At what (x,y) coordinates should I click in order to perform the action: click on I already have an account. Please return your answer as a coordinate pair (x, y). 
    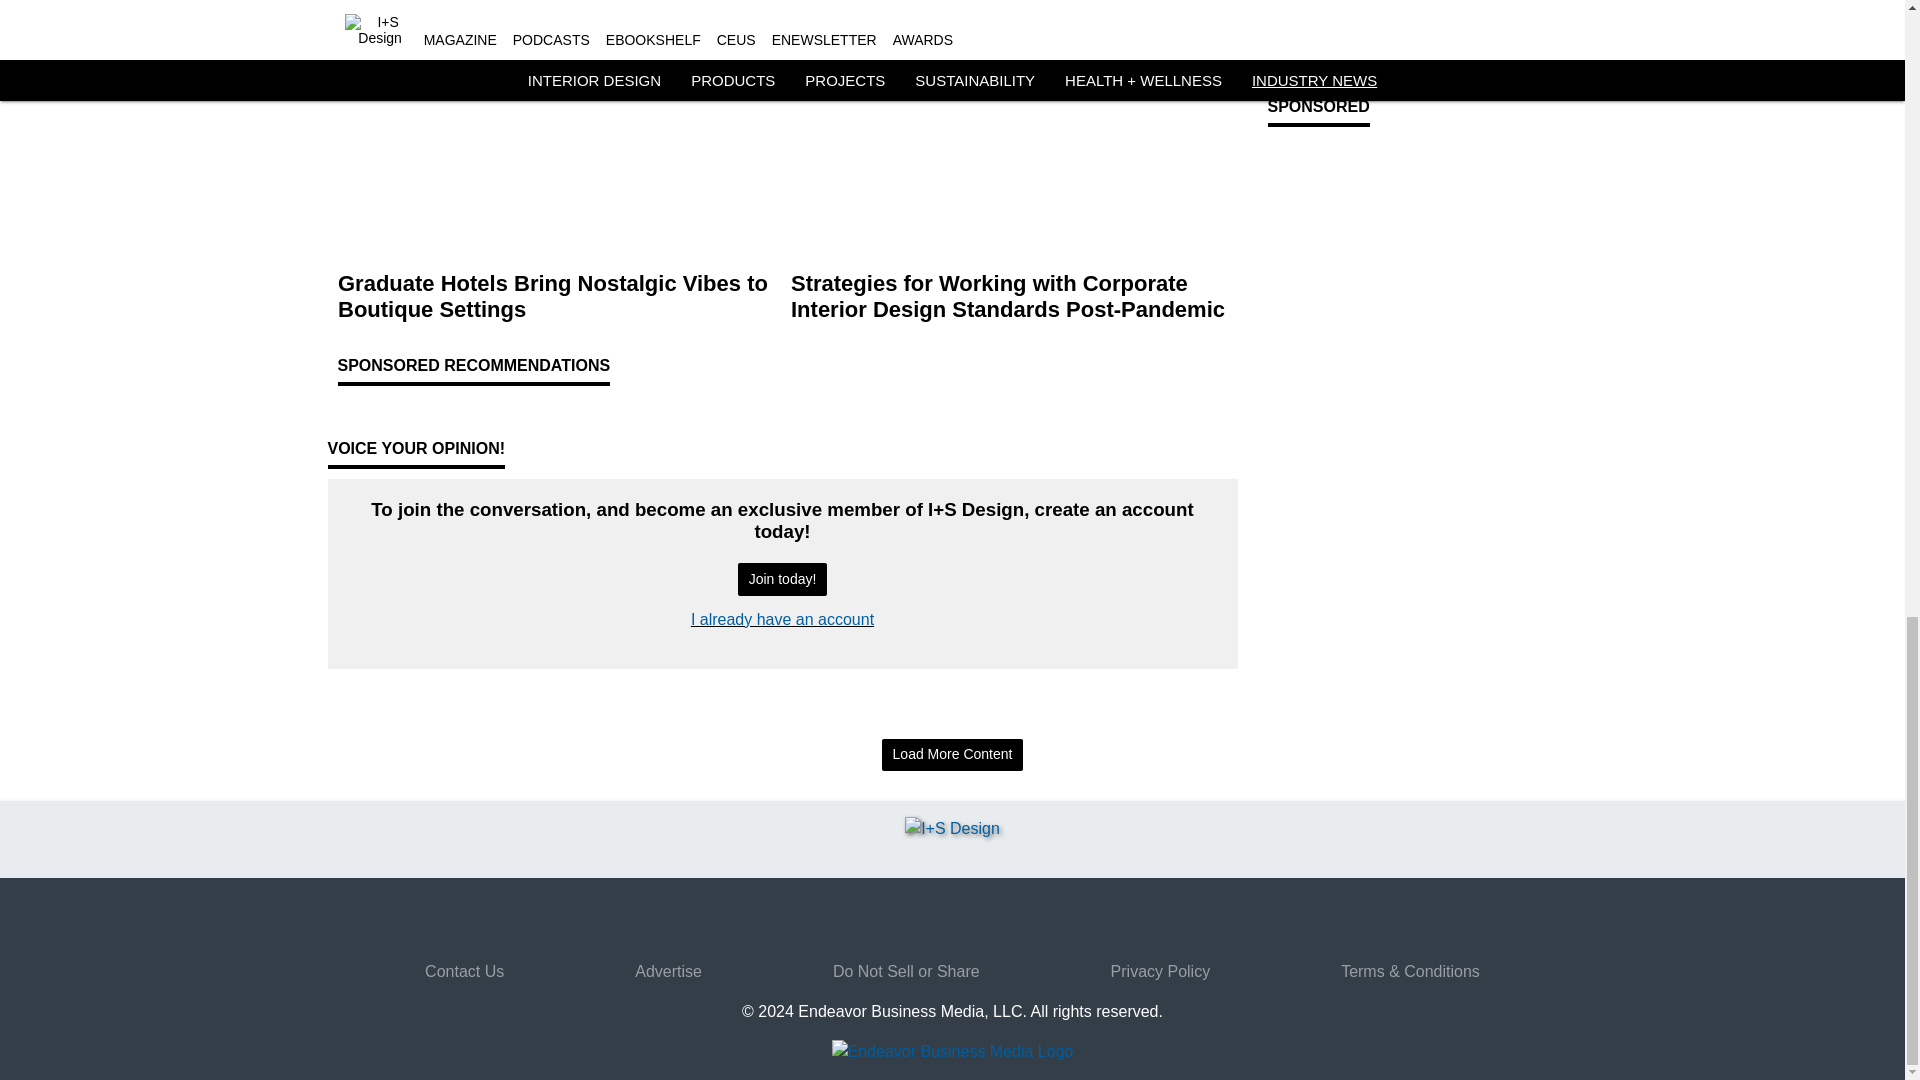
    Looking at the image, I should click on (782, 619).